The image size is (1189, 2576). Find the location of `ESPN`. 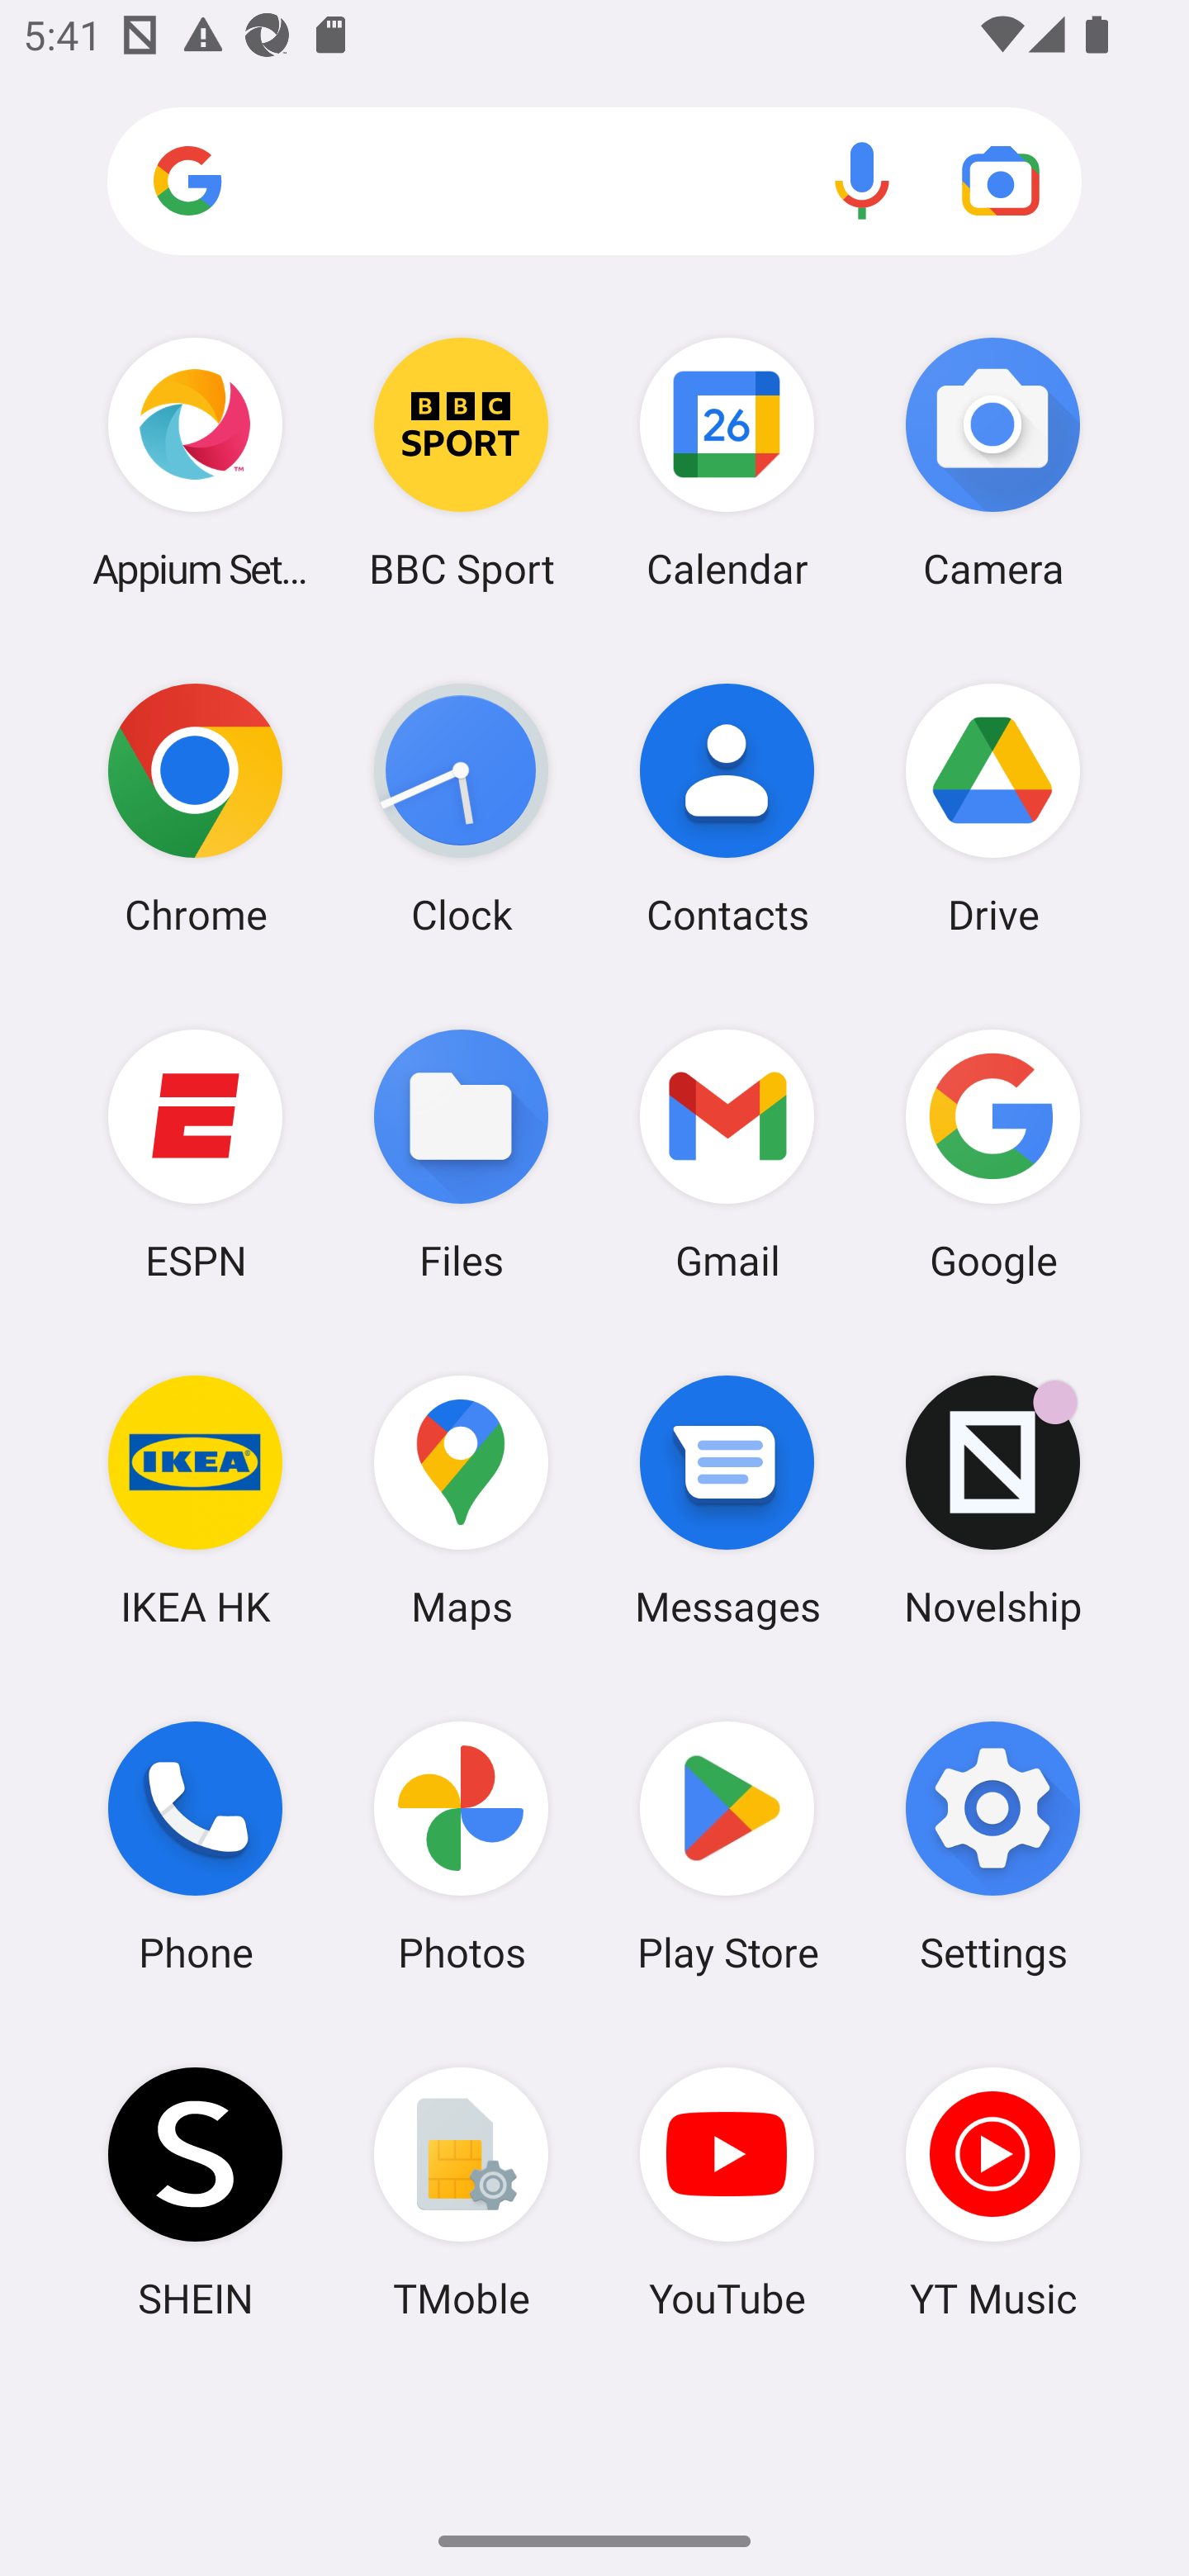

ESPN is located at coordinates (195, 1153).